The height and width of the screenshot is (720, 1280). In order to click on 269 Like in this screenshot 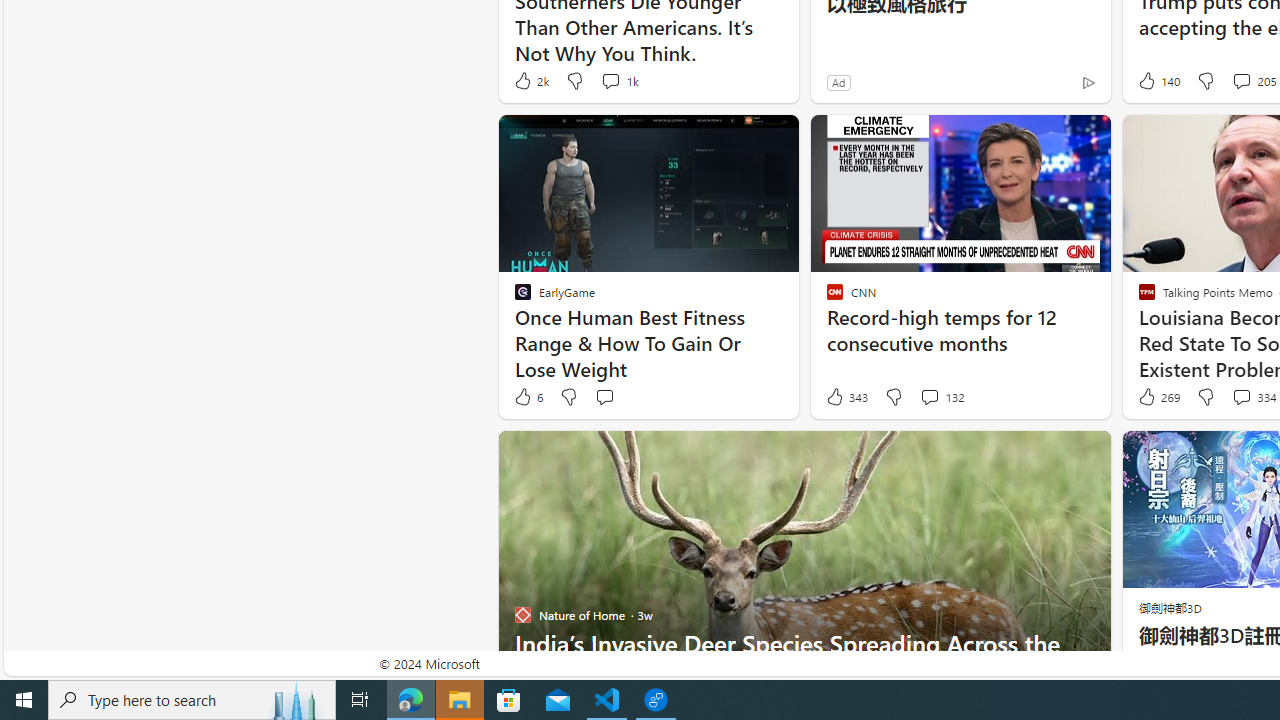, I will do `click(1157, 397)`.